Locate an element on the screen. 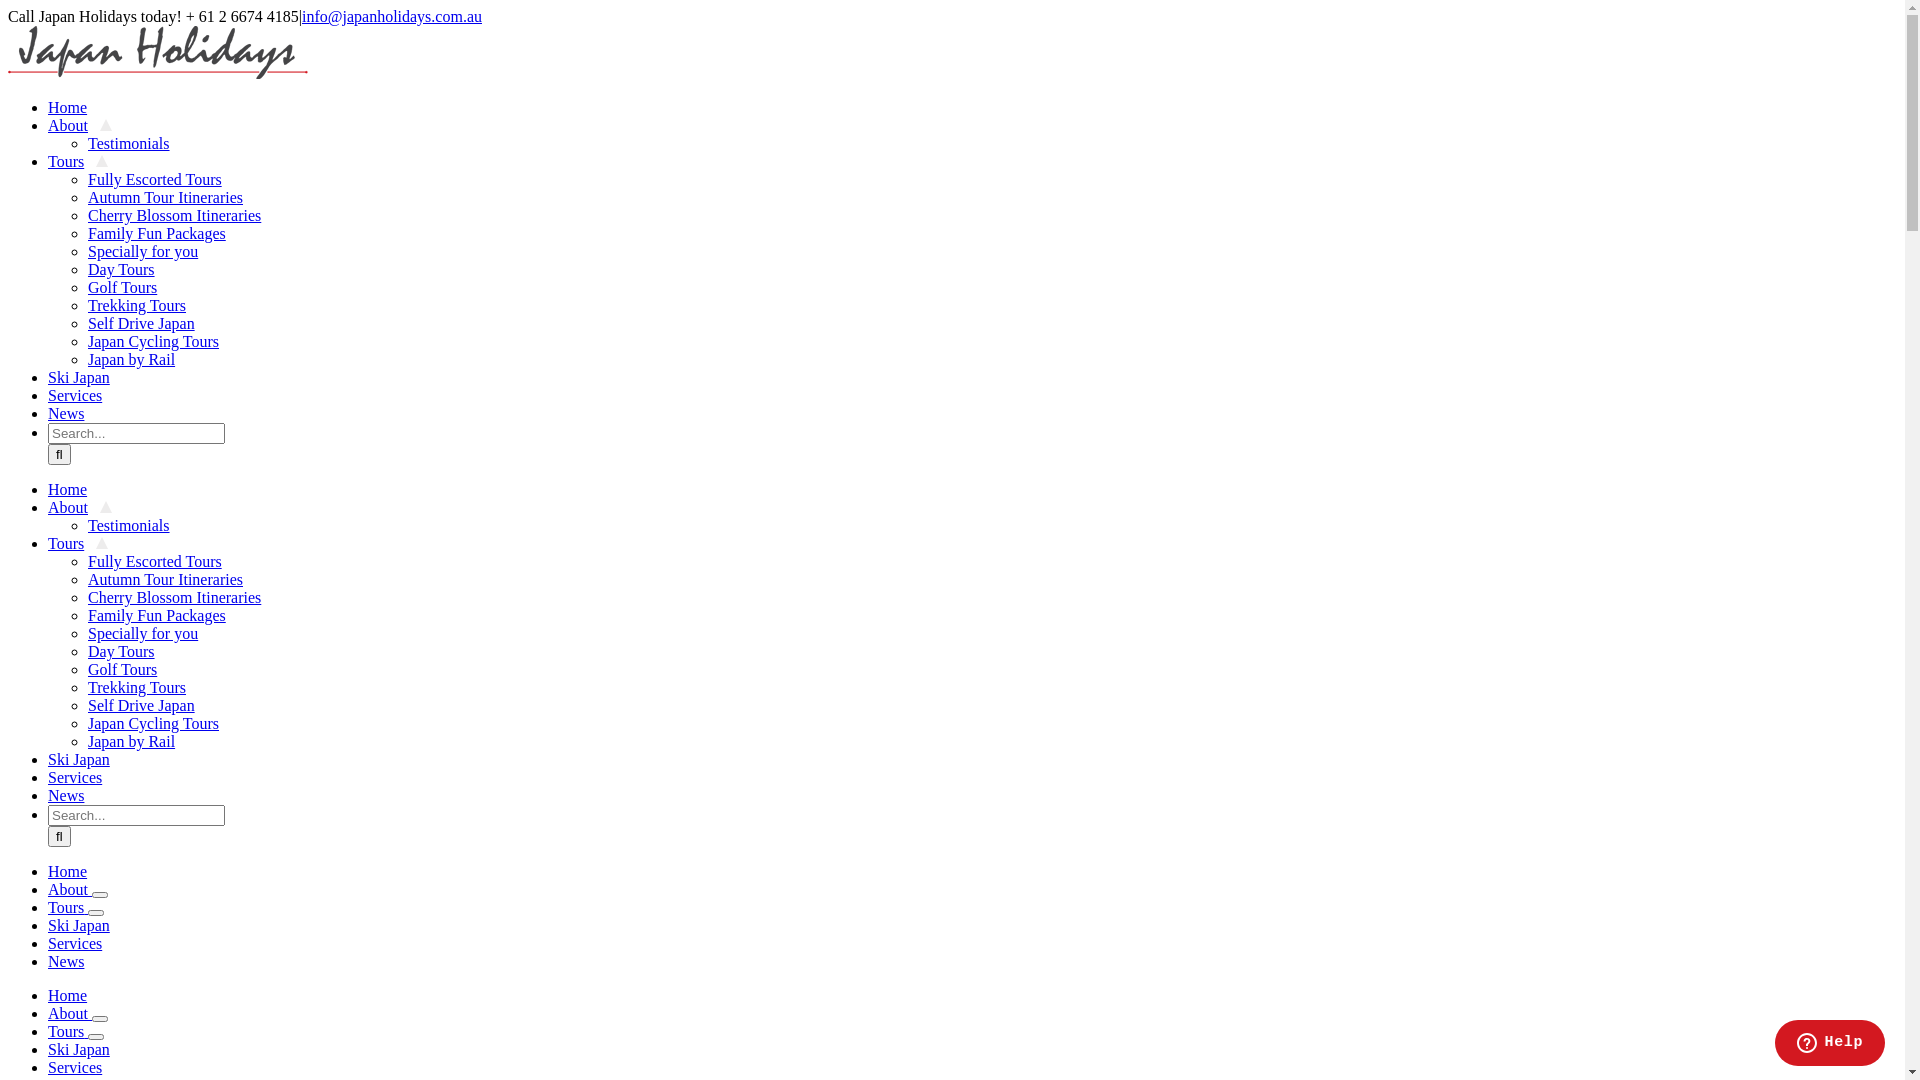  Trekking Tours is located at coordinates (137, 306).